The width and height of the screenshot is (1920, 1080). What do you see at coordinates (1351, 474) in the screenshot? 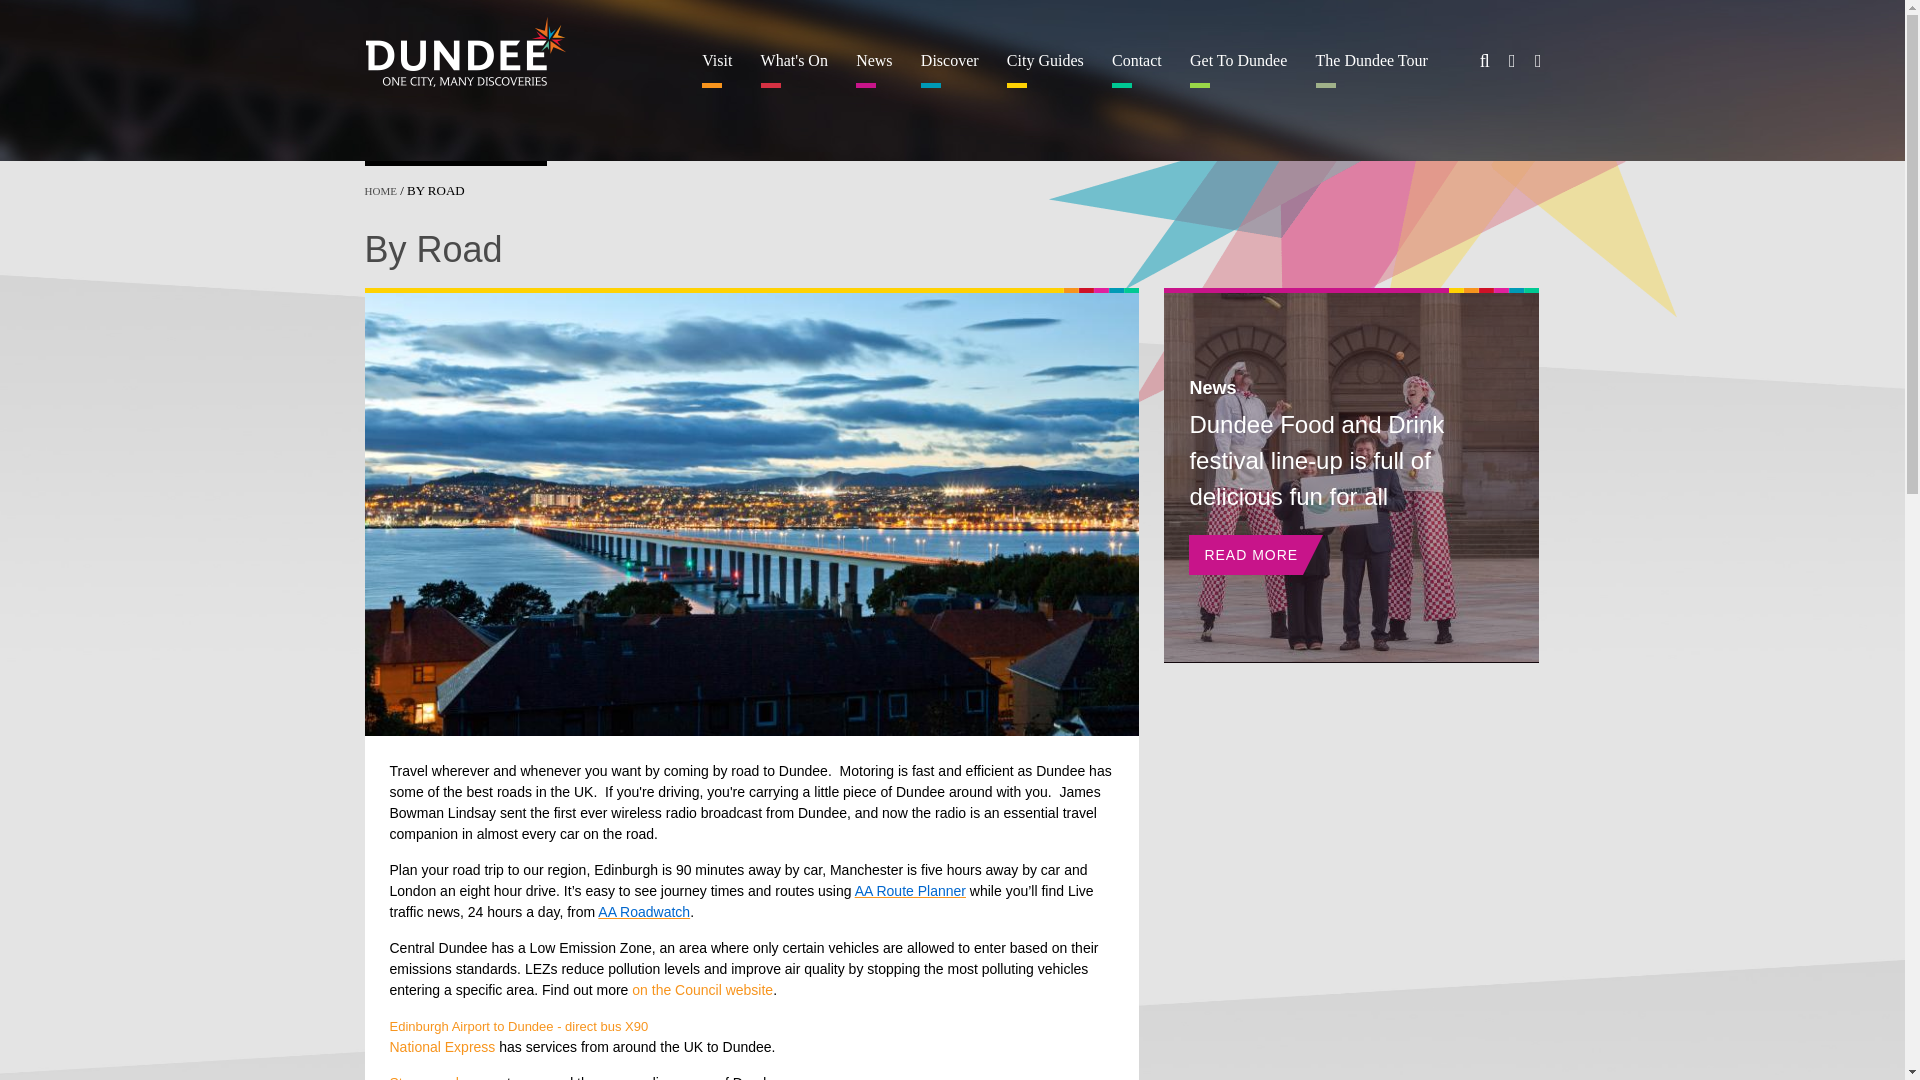
I see `Dundee Food Festival` at bounding box center [1351, 474].